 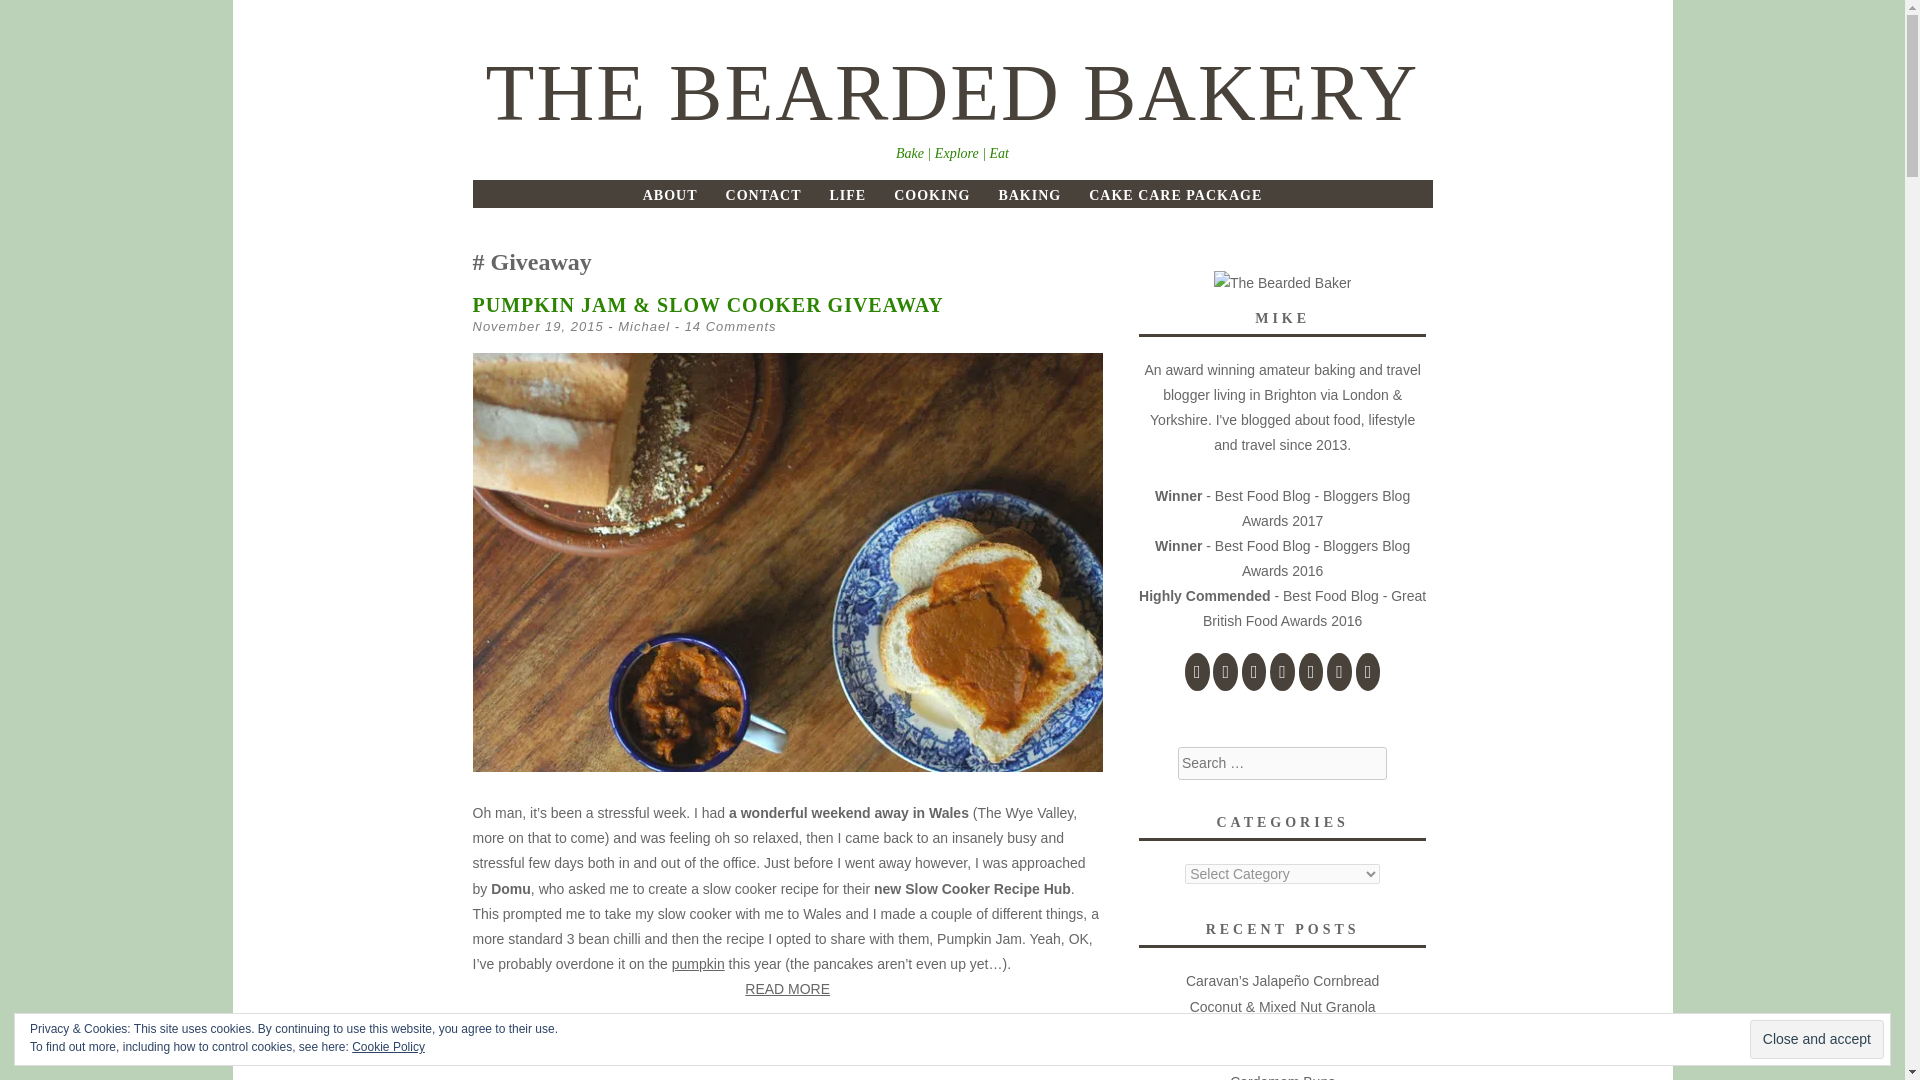 What do you see at coordinates (731, 326) in the screenshot?
I see `14 Comments` at bounding box center [731, 326].